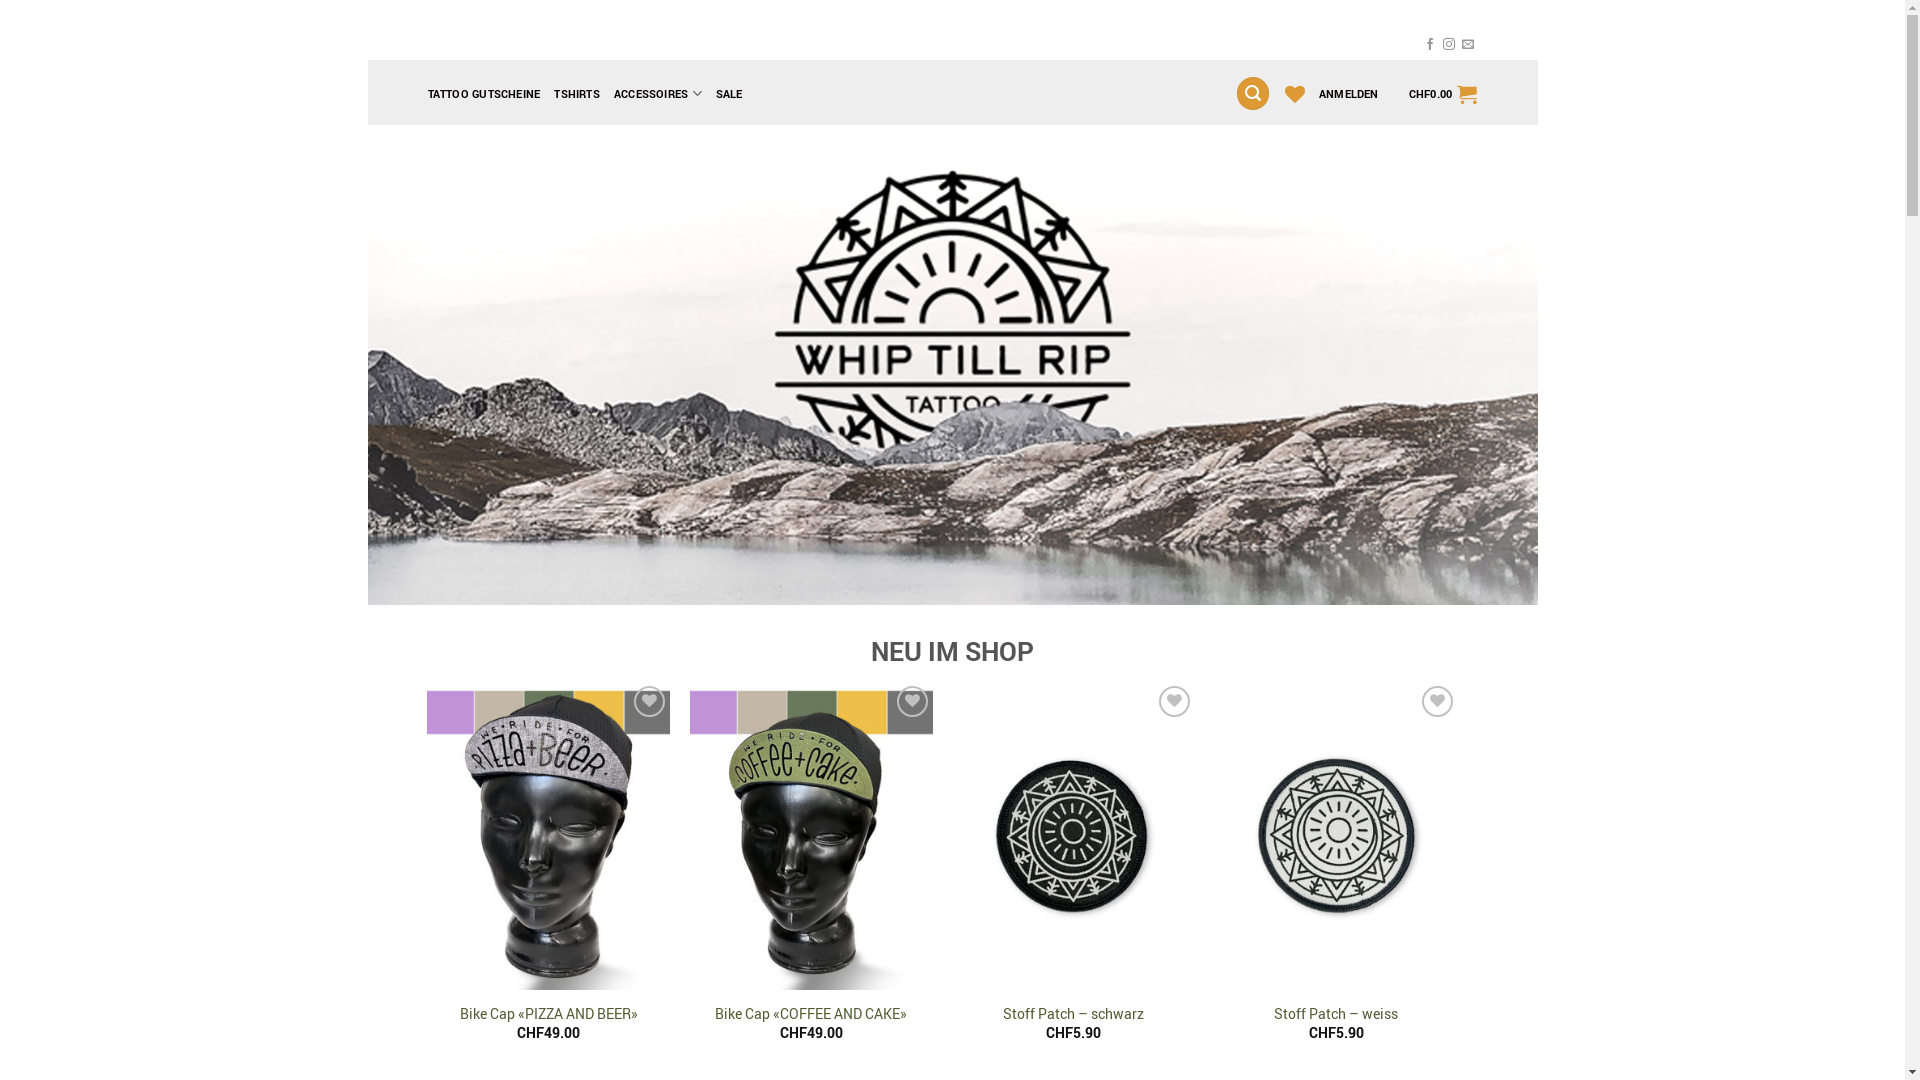 The height and width of the screenshot is (1080, 1920). Describe the element at coordinates (484, 92) in the screenshot. I see `TATTOO GUTSCHEINE` at that location.